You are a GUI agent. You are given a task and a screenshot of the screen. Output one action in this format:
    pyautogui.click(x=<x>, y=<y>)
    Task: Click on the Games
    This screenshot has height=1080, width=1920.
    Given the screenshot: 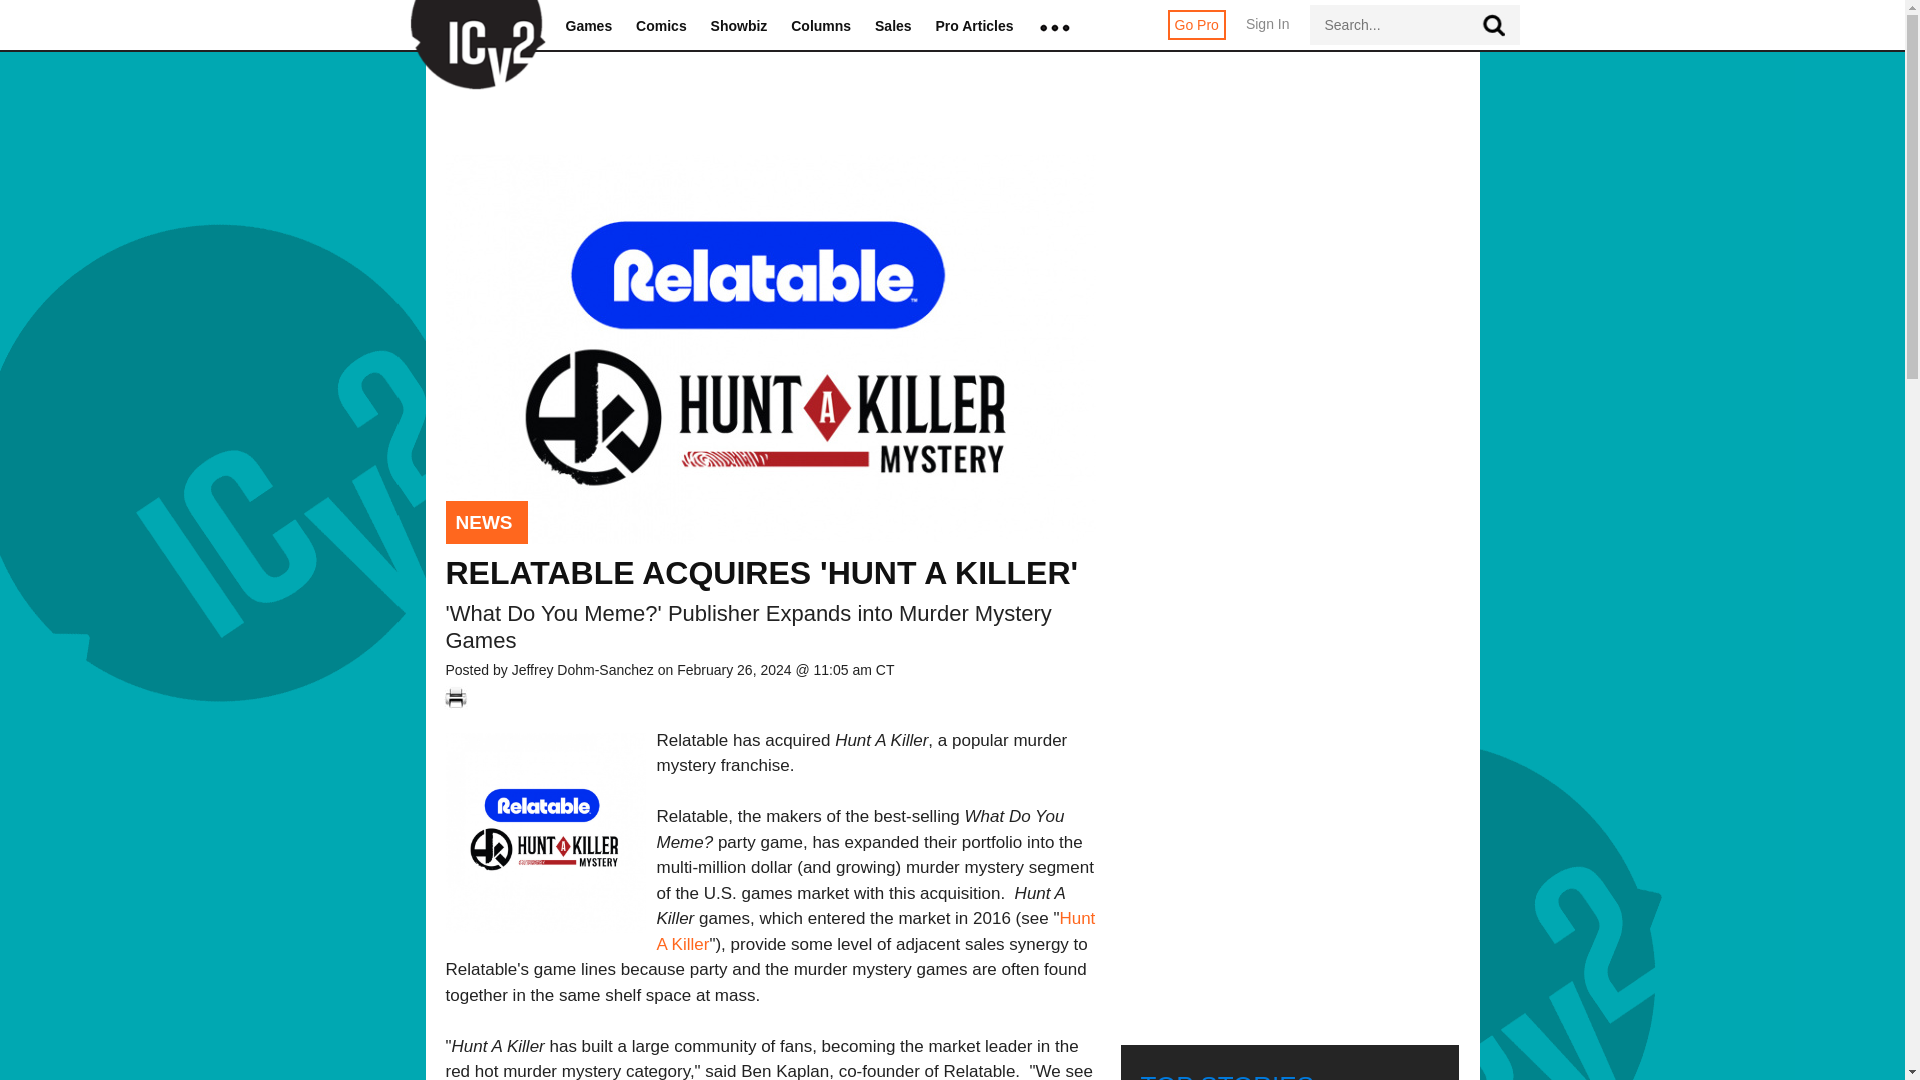 What is the action you would take?
    pyautogui.click(x=589, y=27)
    